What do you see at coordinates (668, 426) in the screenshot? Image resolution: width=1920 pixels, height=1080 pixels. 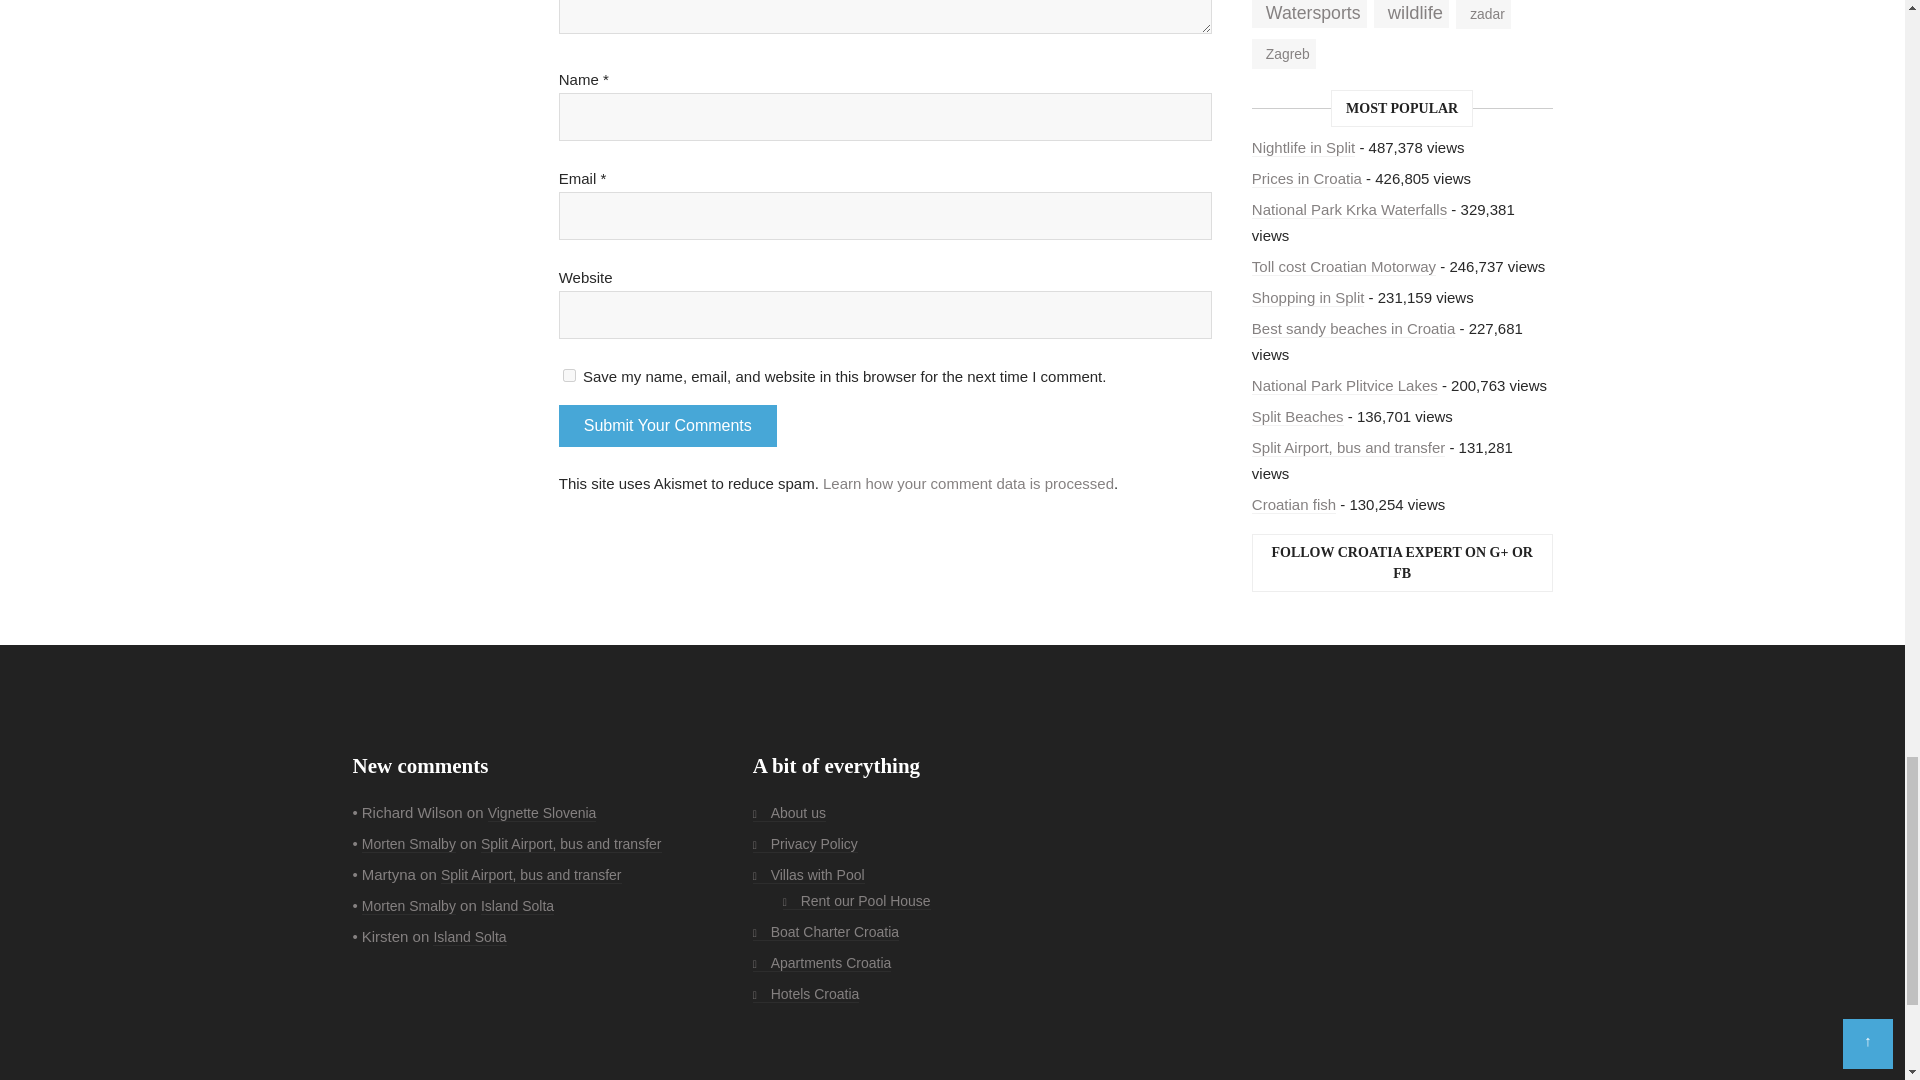 I see `Submit Your Comments` at bounding box center [668, 426].